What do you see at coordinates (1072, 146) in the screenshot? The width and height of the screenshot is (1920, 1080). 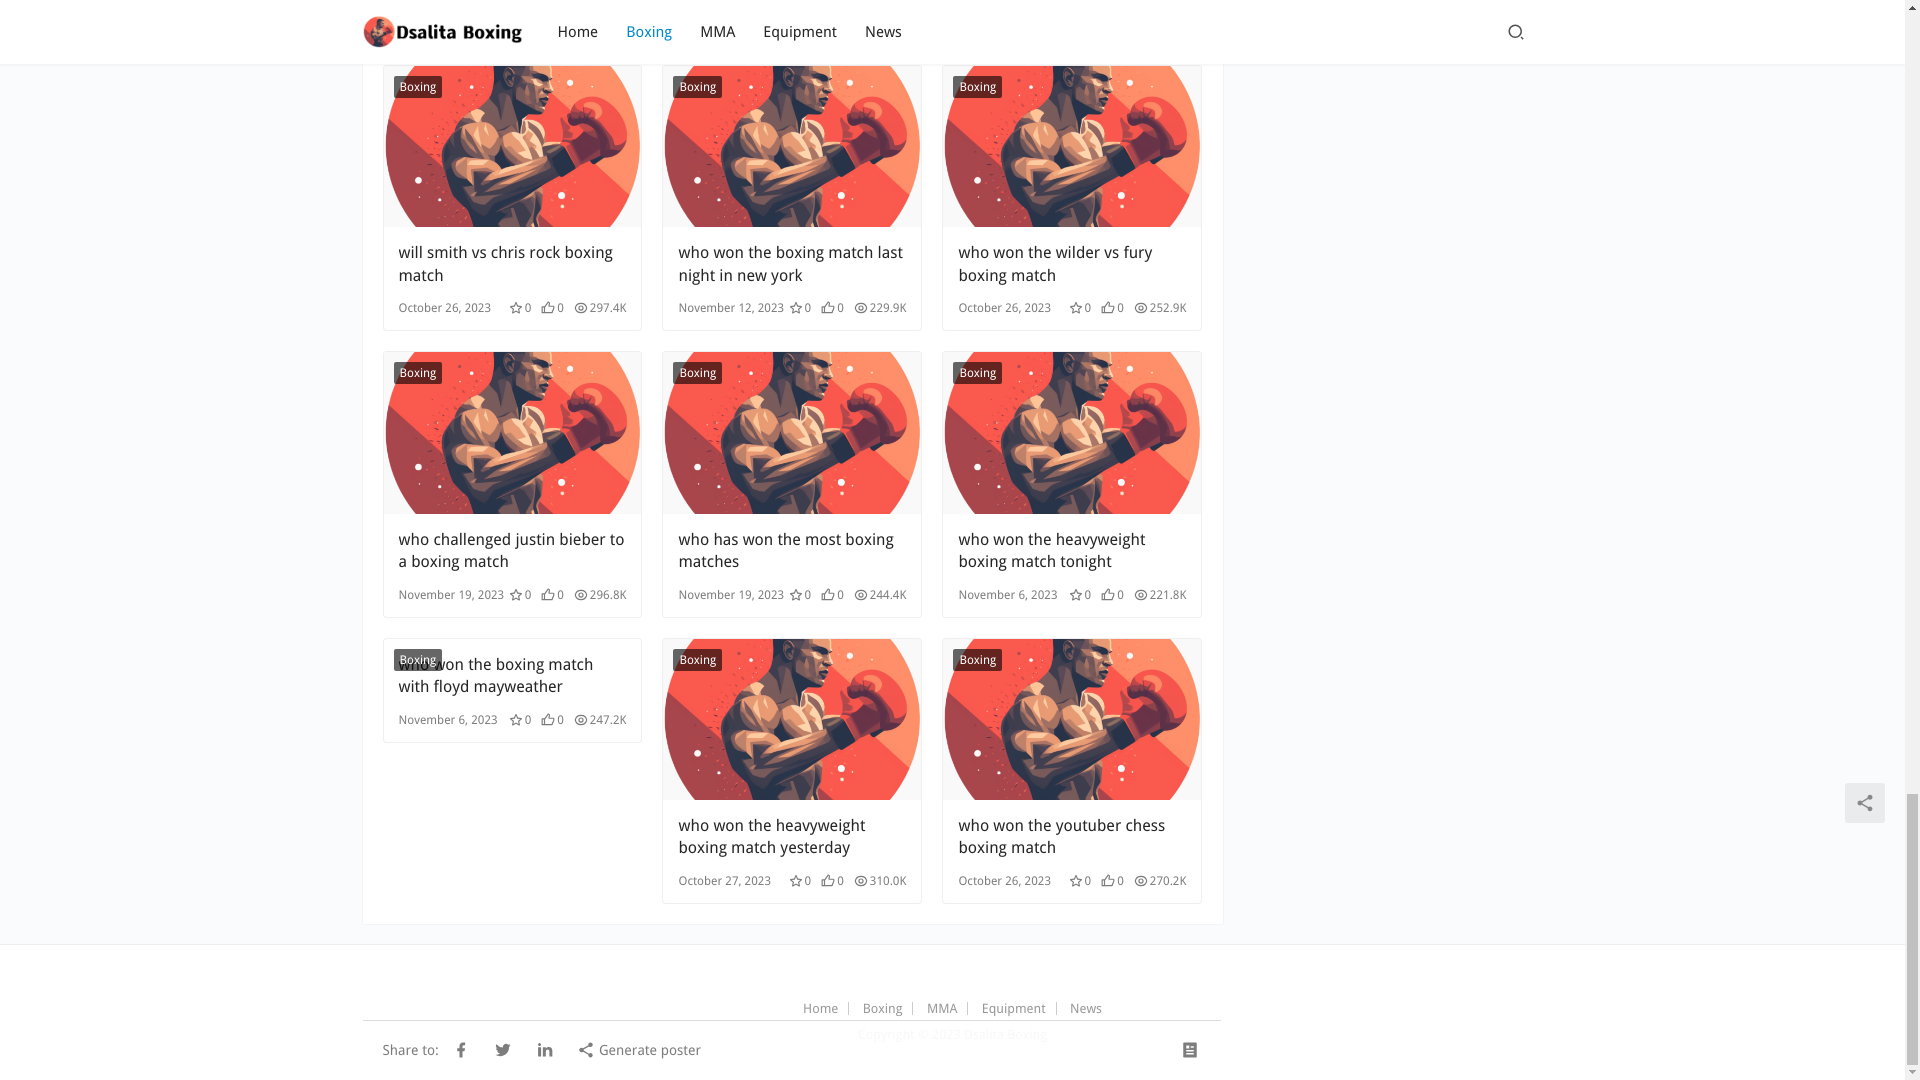 I see `who won the wilder vs fury boxing match` at bounding box center [1072, 146].